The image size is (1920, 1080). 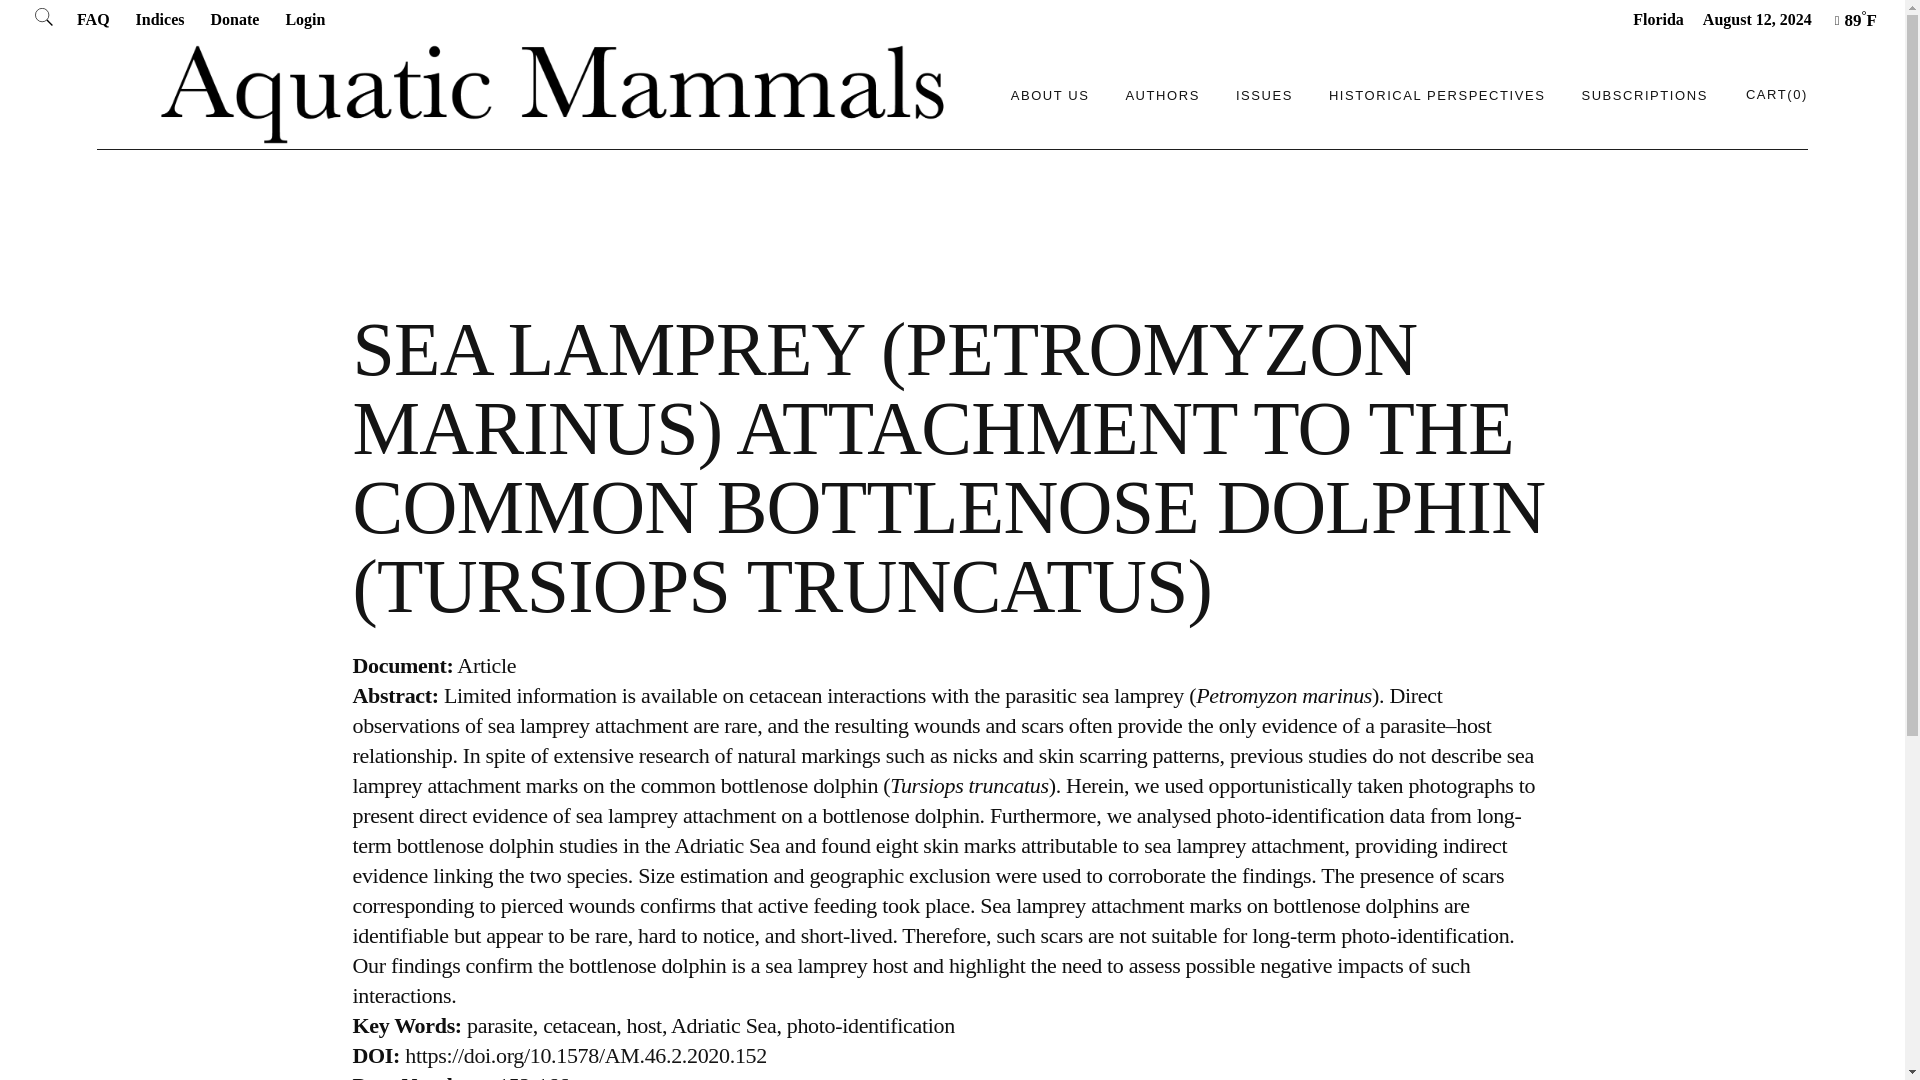 What do you see at coordinates (234, 19) in the screenshot?
I see `Donate` at bounding box center [234, 19].